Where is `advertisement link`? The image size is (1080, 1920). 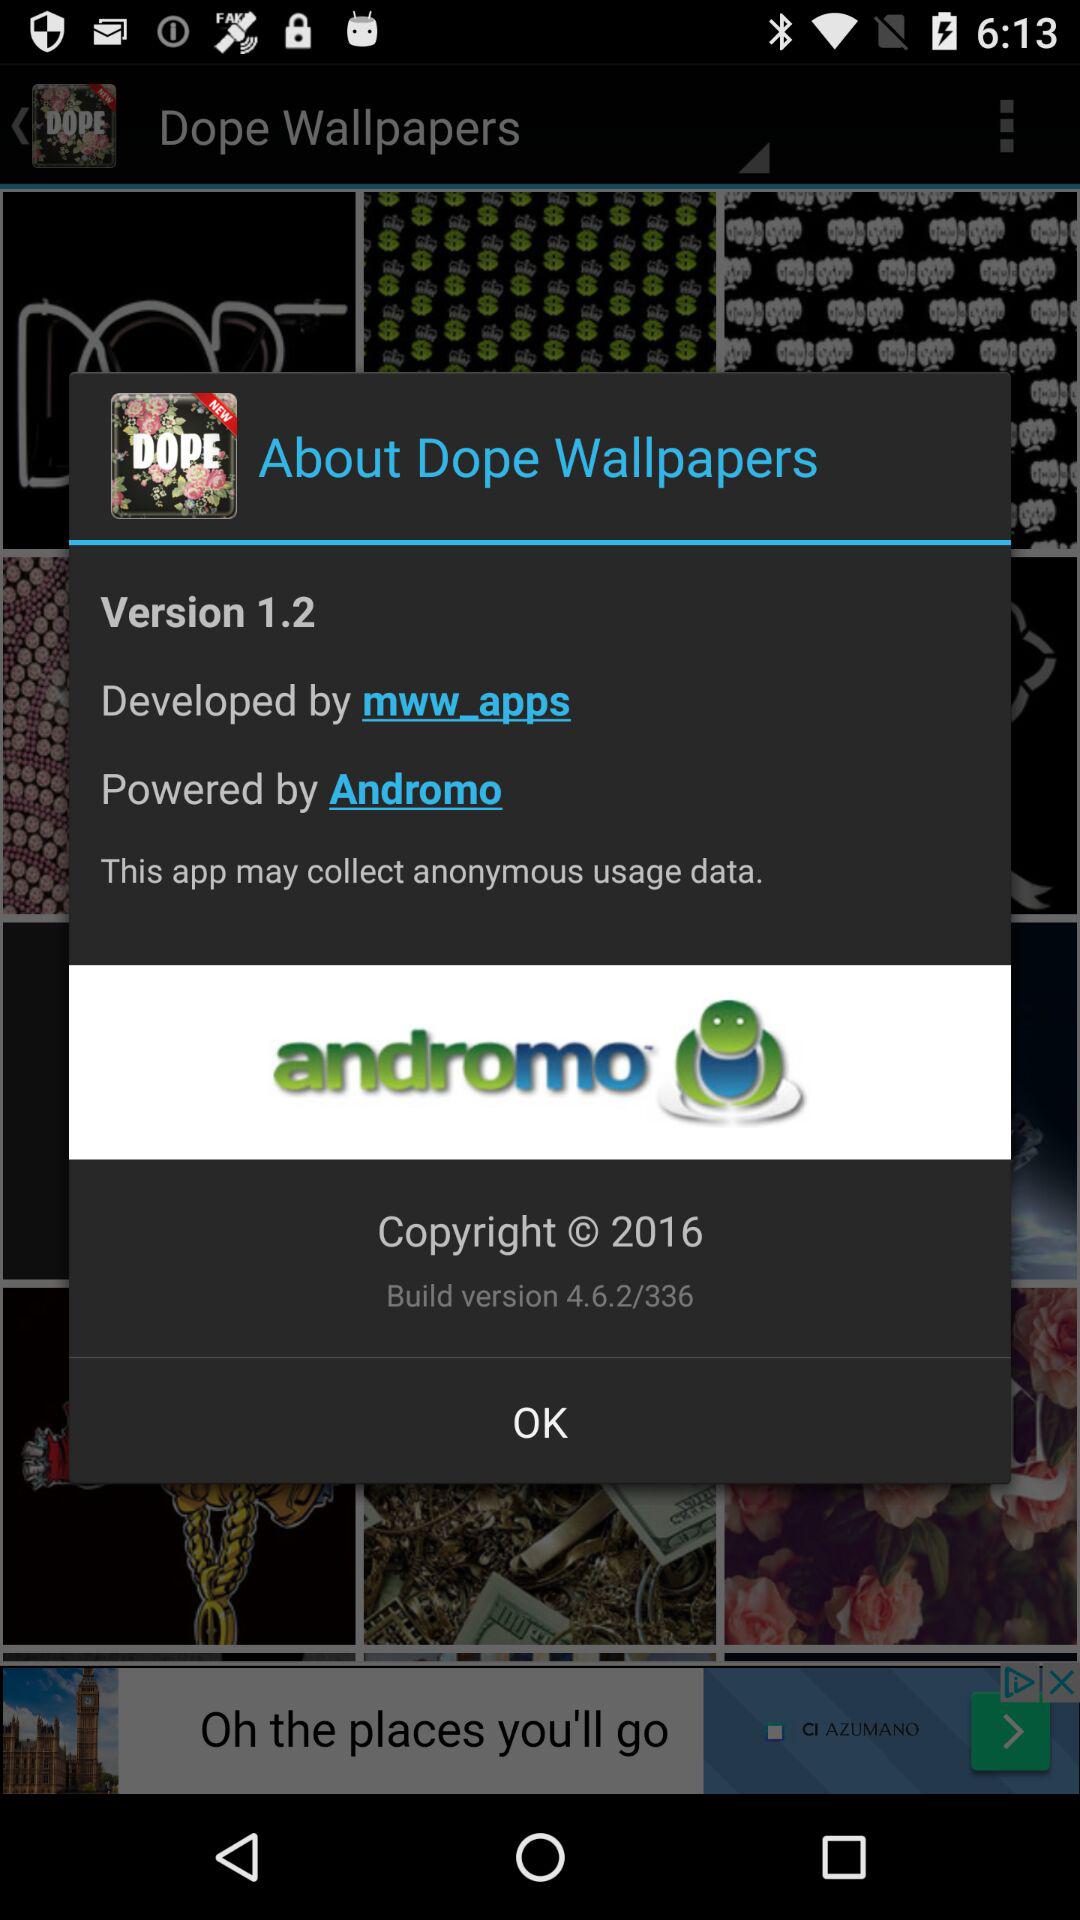
advertisement link is located at coordinates (539, 1062).